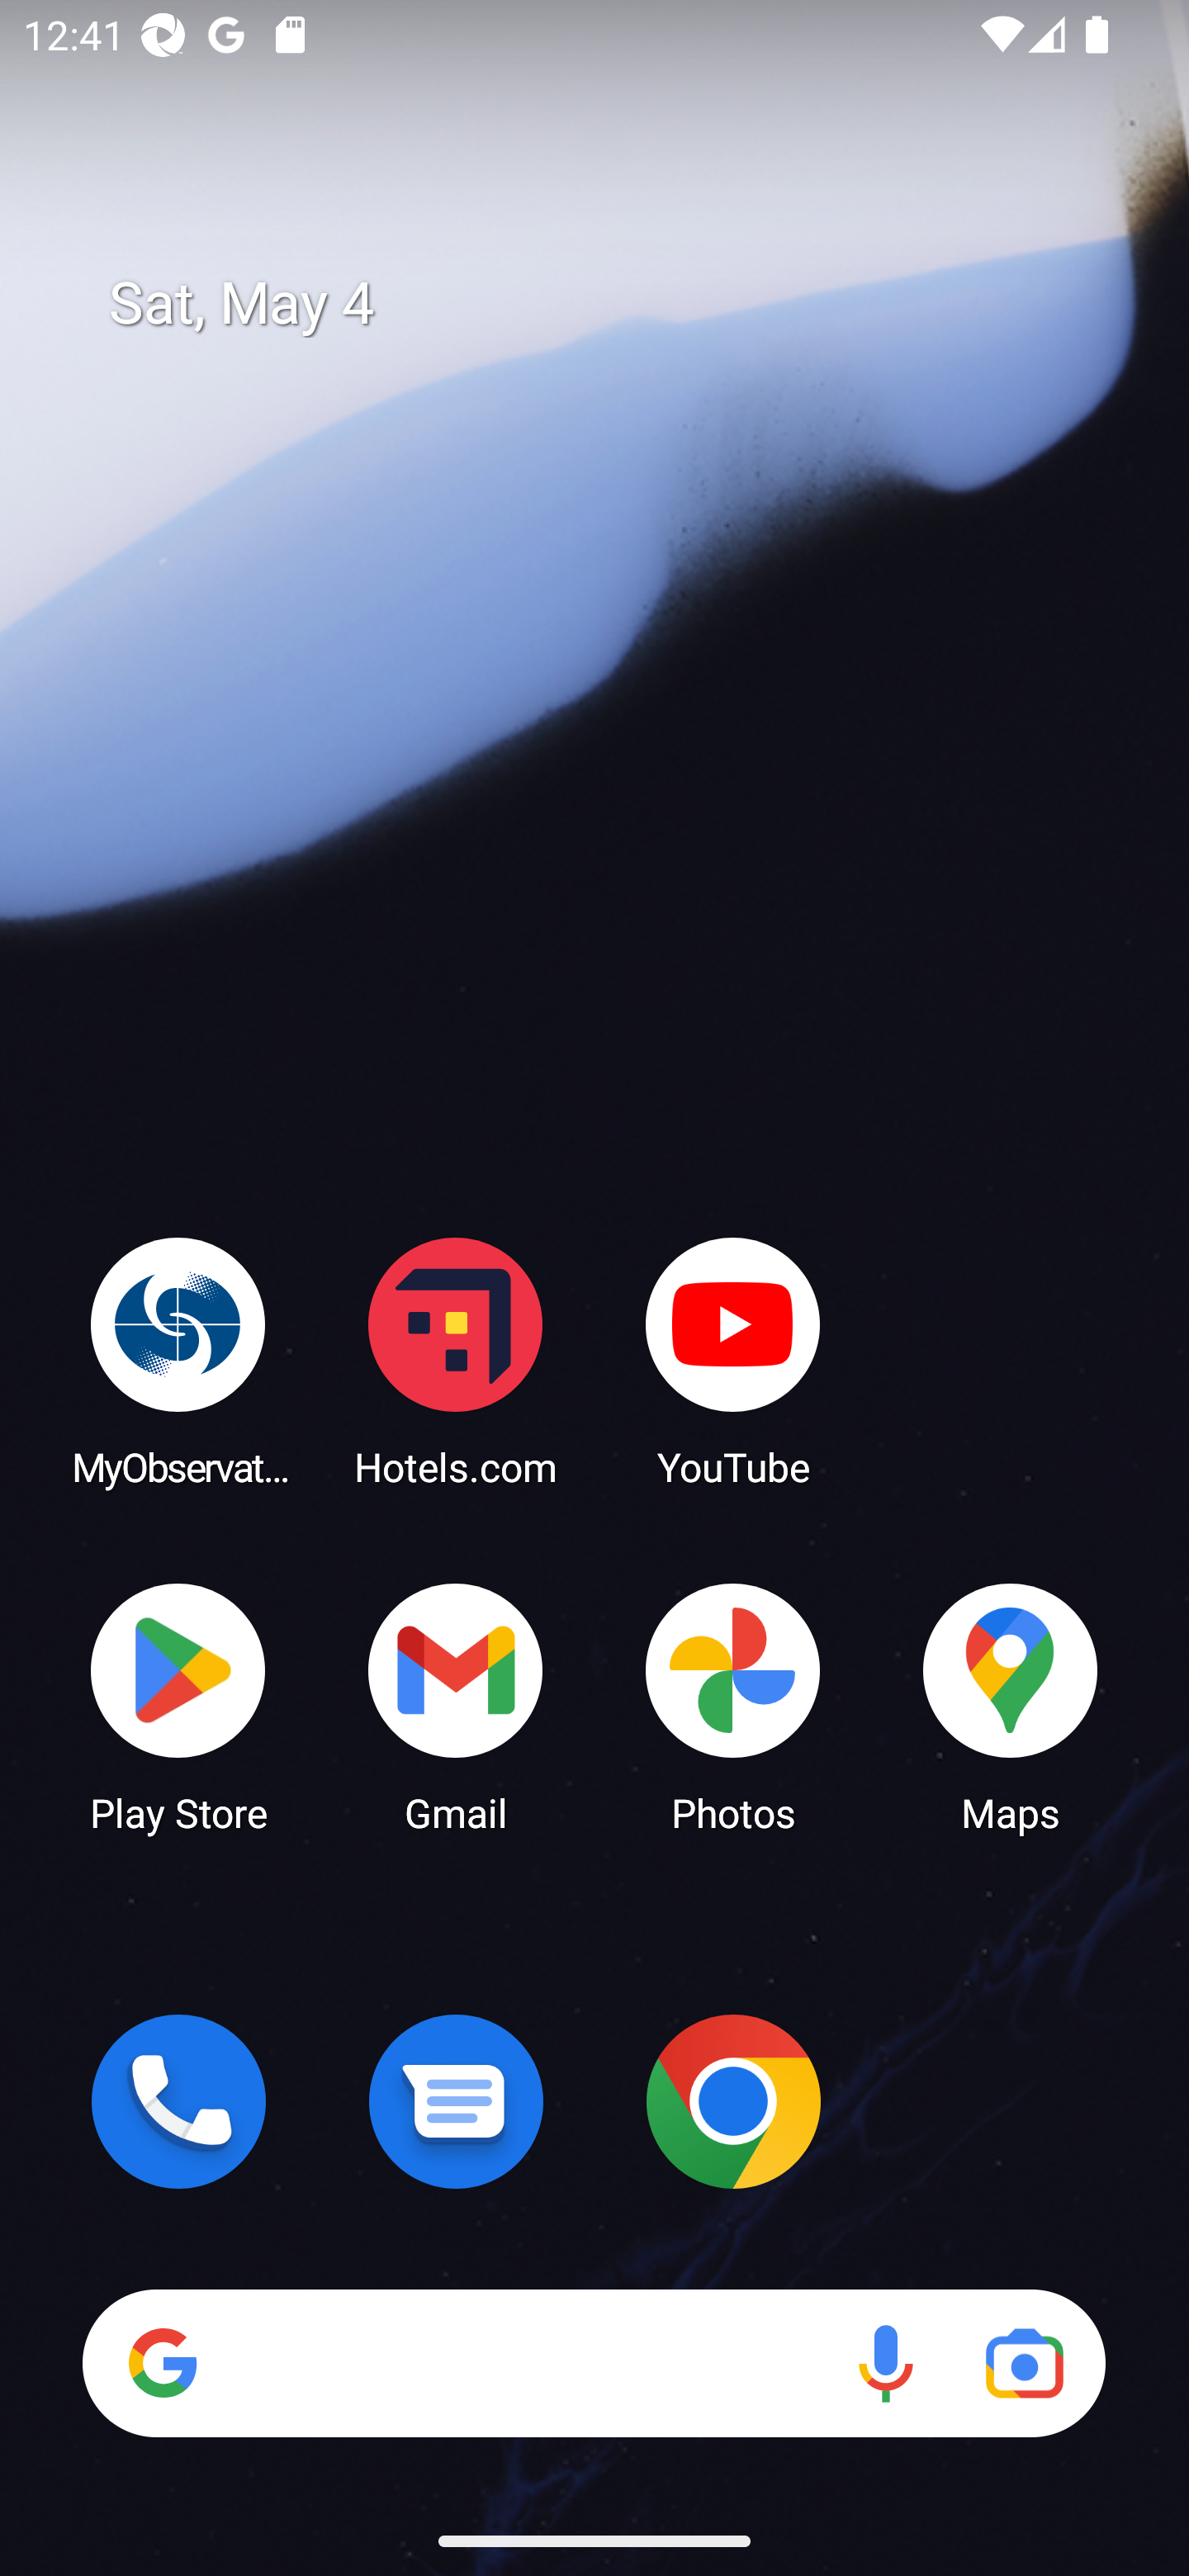 The width and height of the screenshot is (1189, 2576). What do you see at coordinates (1024, 2363) in the screenshot?
I see `Google Lens` at bounding box center [1024, 2363].